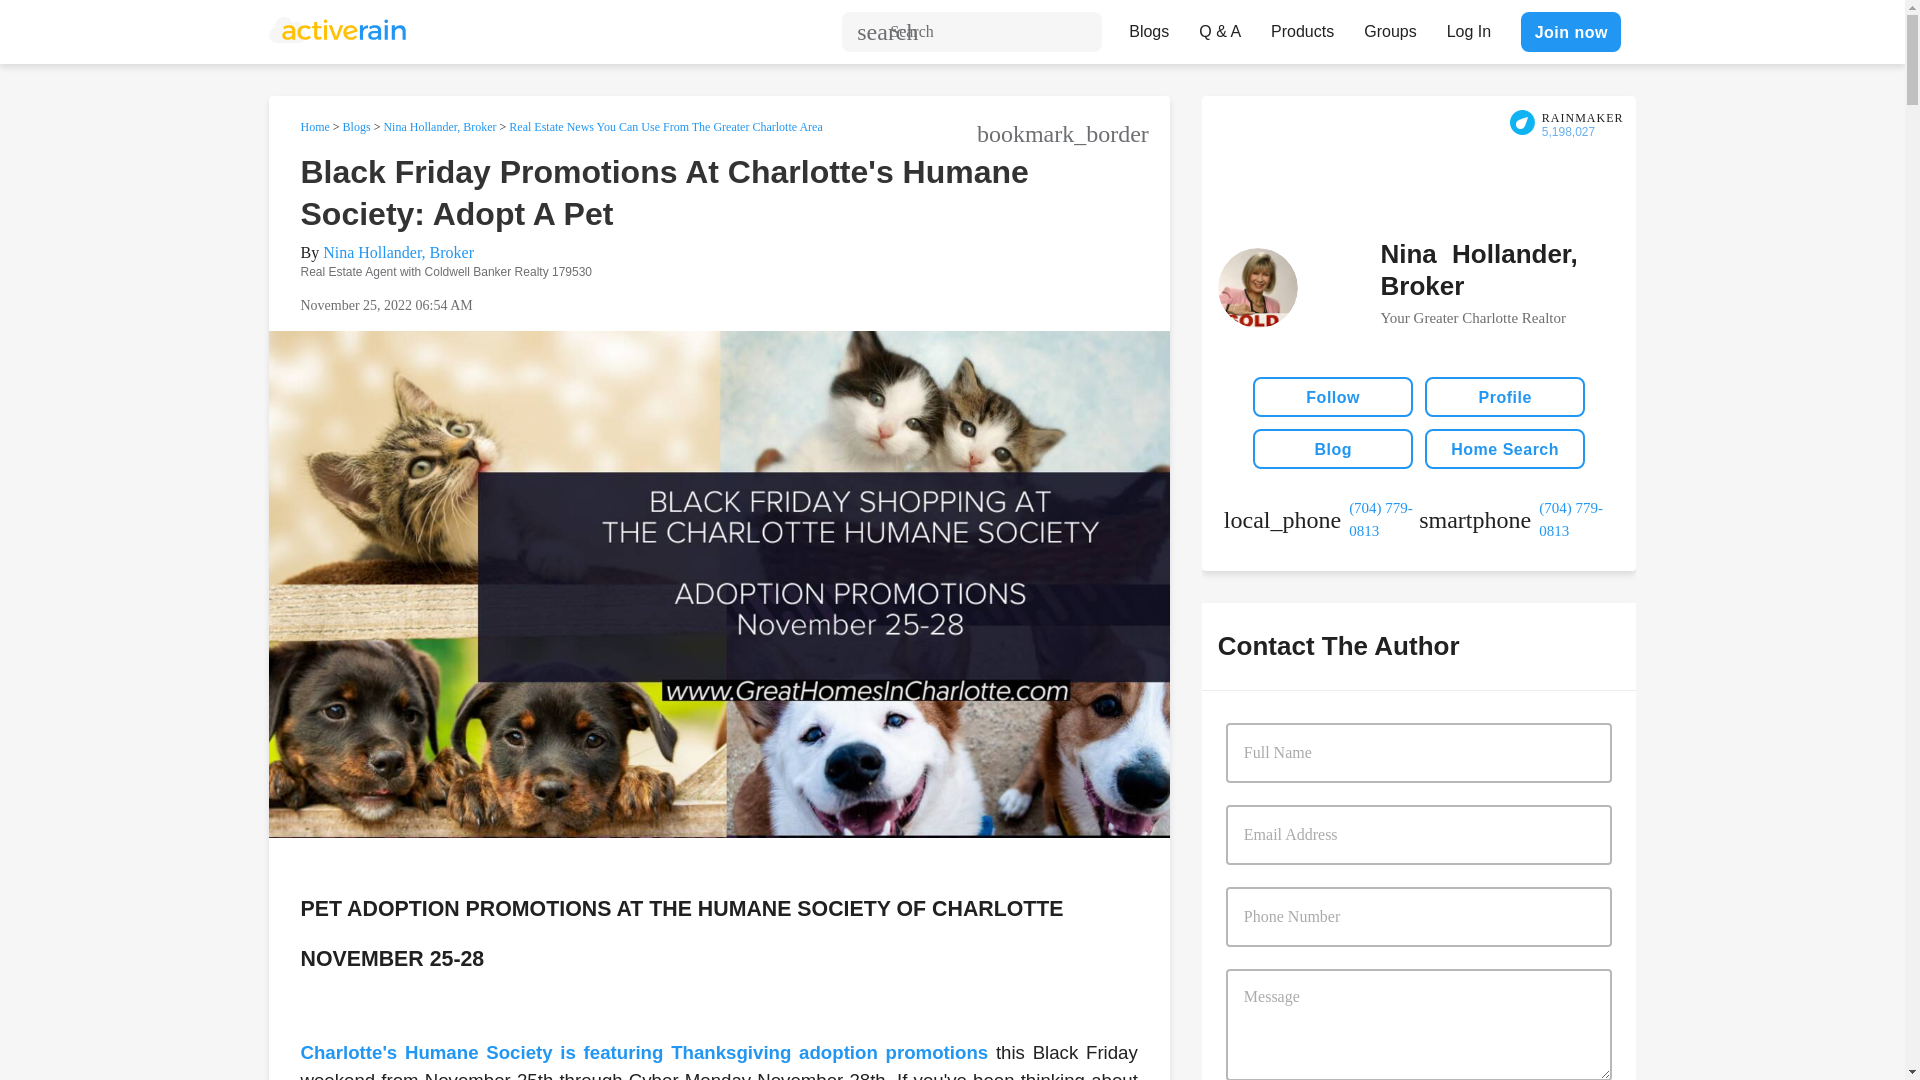  Describe the element at coordinates (1570, 31) in the screenshot. I see `Join now` at that location.